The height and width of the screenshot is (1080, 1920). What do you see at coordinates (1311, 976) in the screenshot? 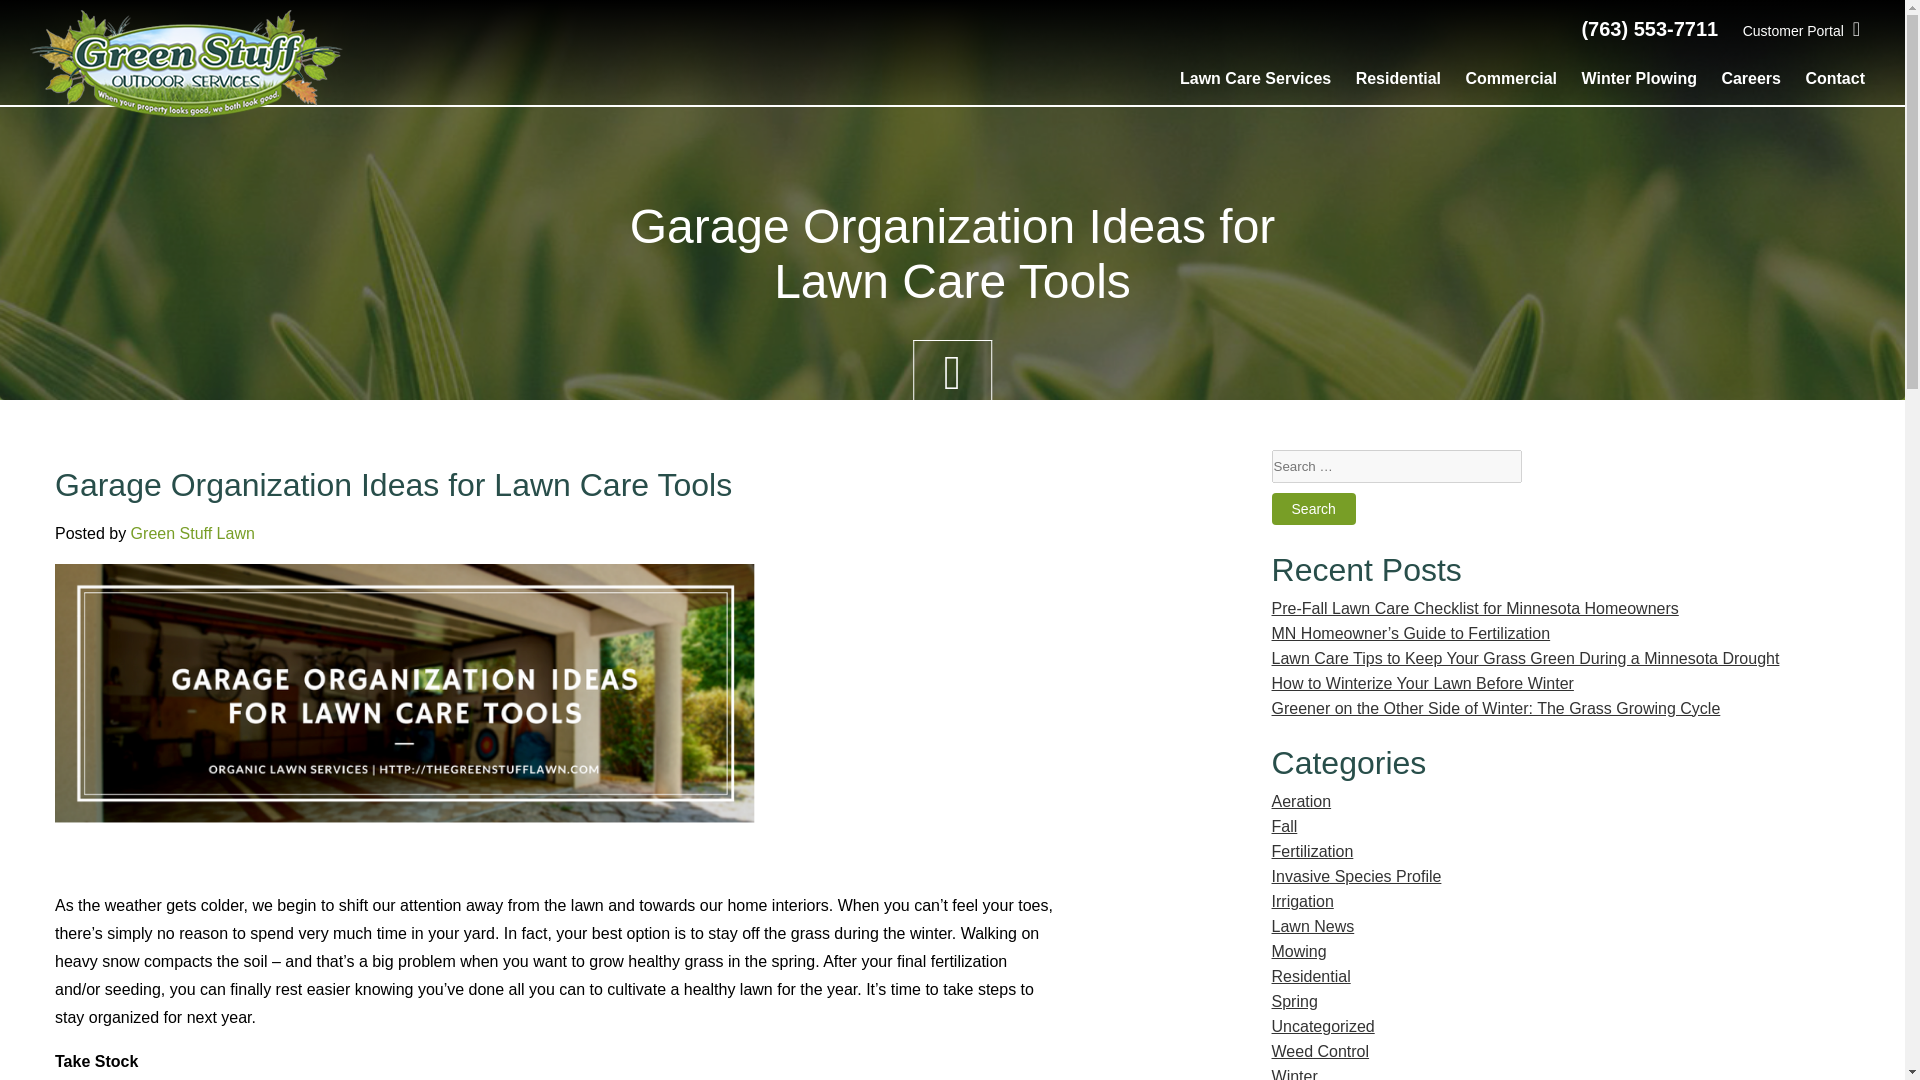
I see `Residential` at bounding box center [1311, 976].